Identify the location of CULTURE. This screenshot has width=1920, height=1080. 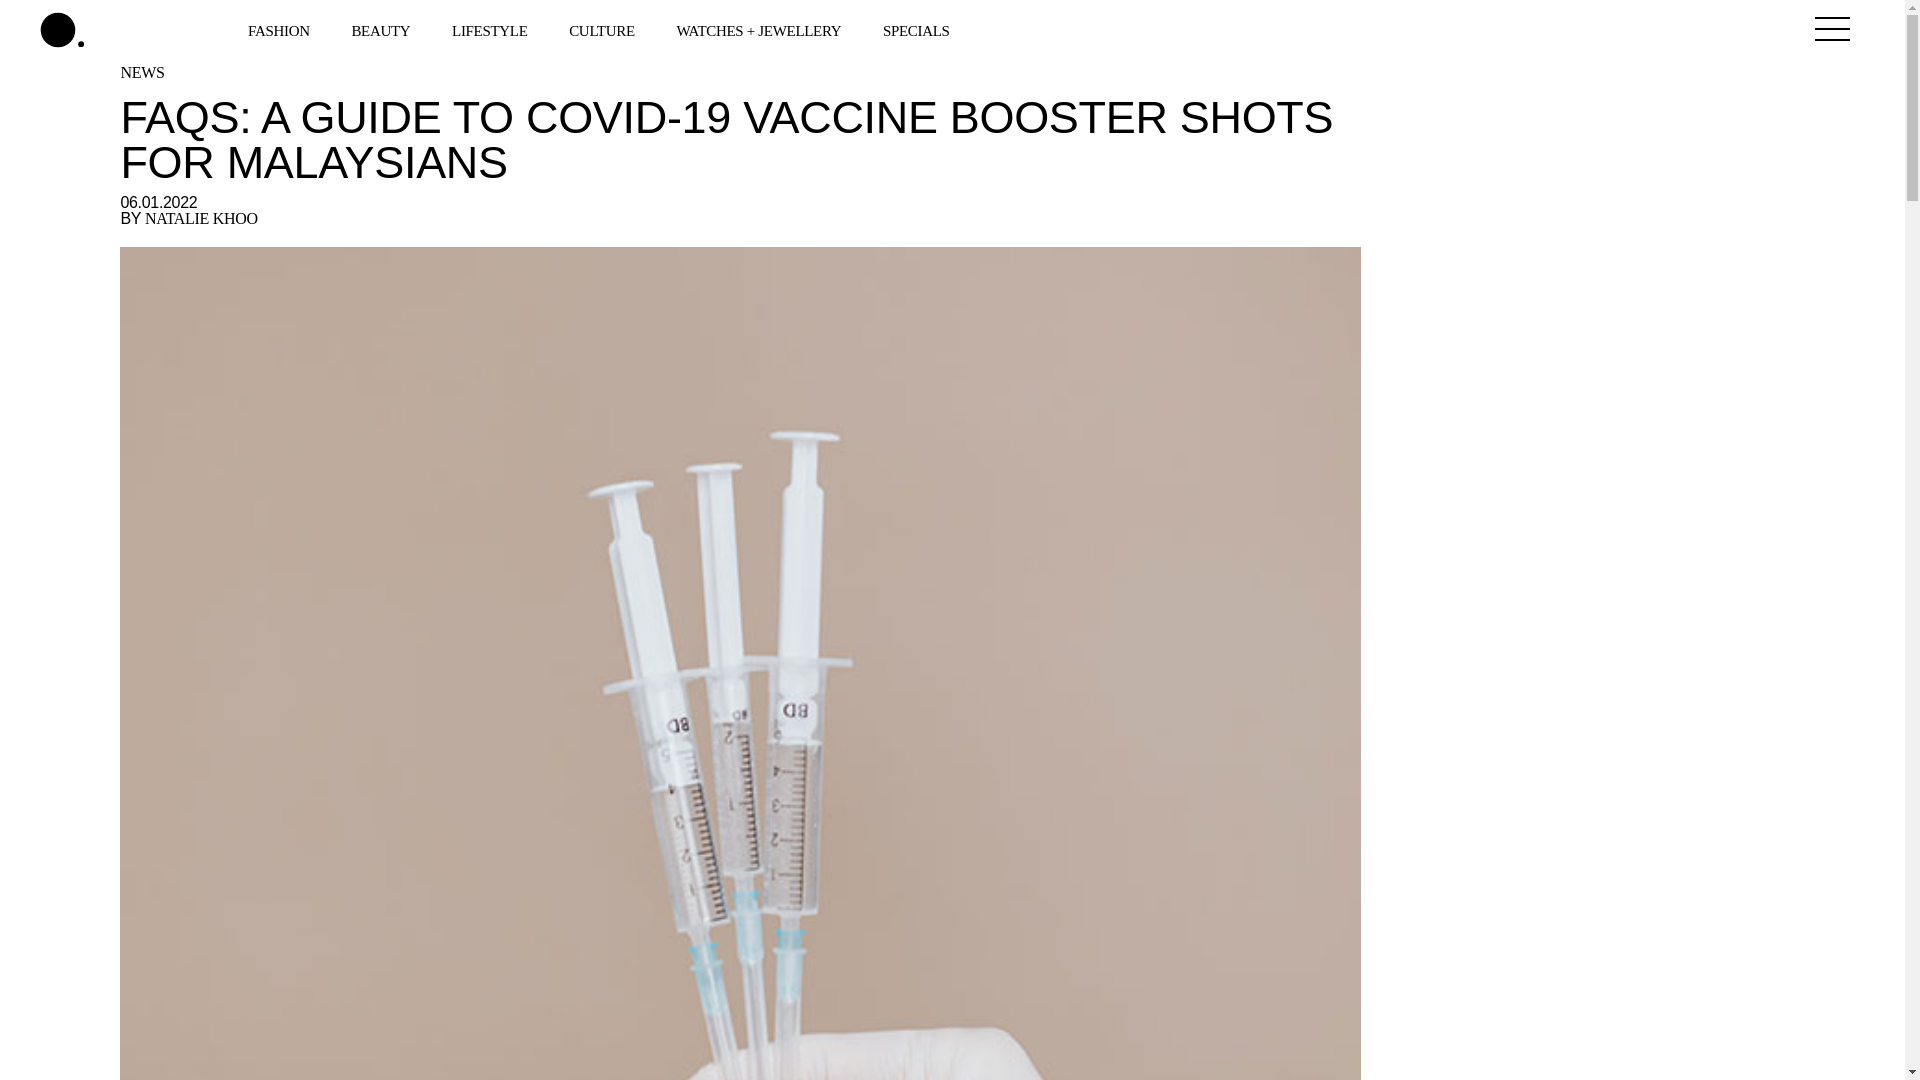
(604, 29).